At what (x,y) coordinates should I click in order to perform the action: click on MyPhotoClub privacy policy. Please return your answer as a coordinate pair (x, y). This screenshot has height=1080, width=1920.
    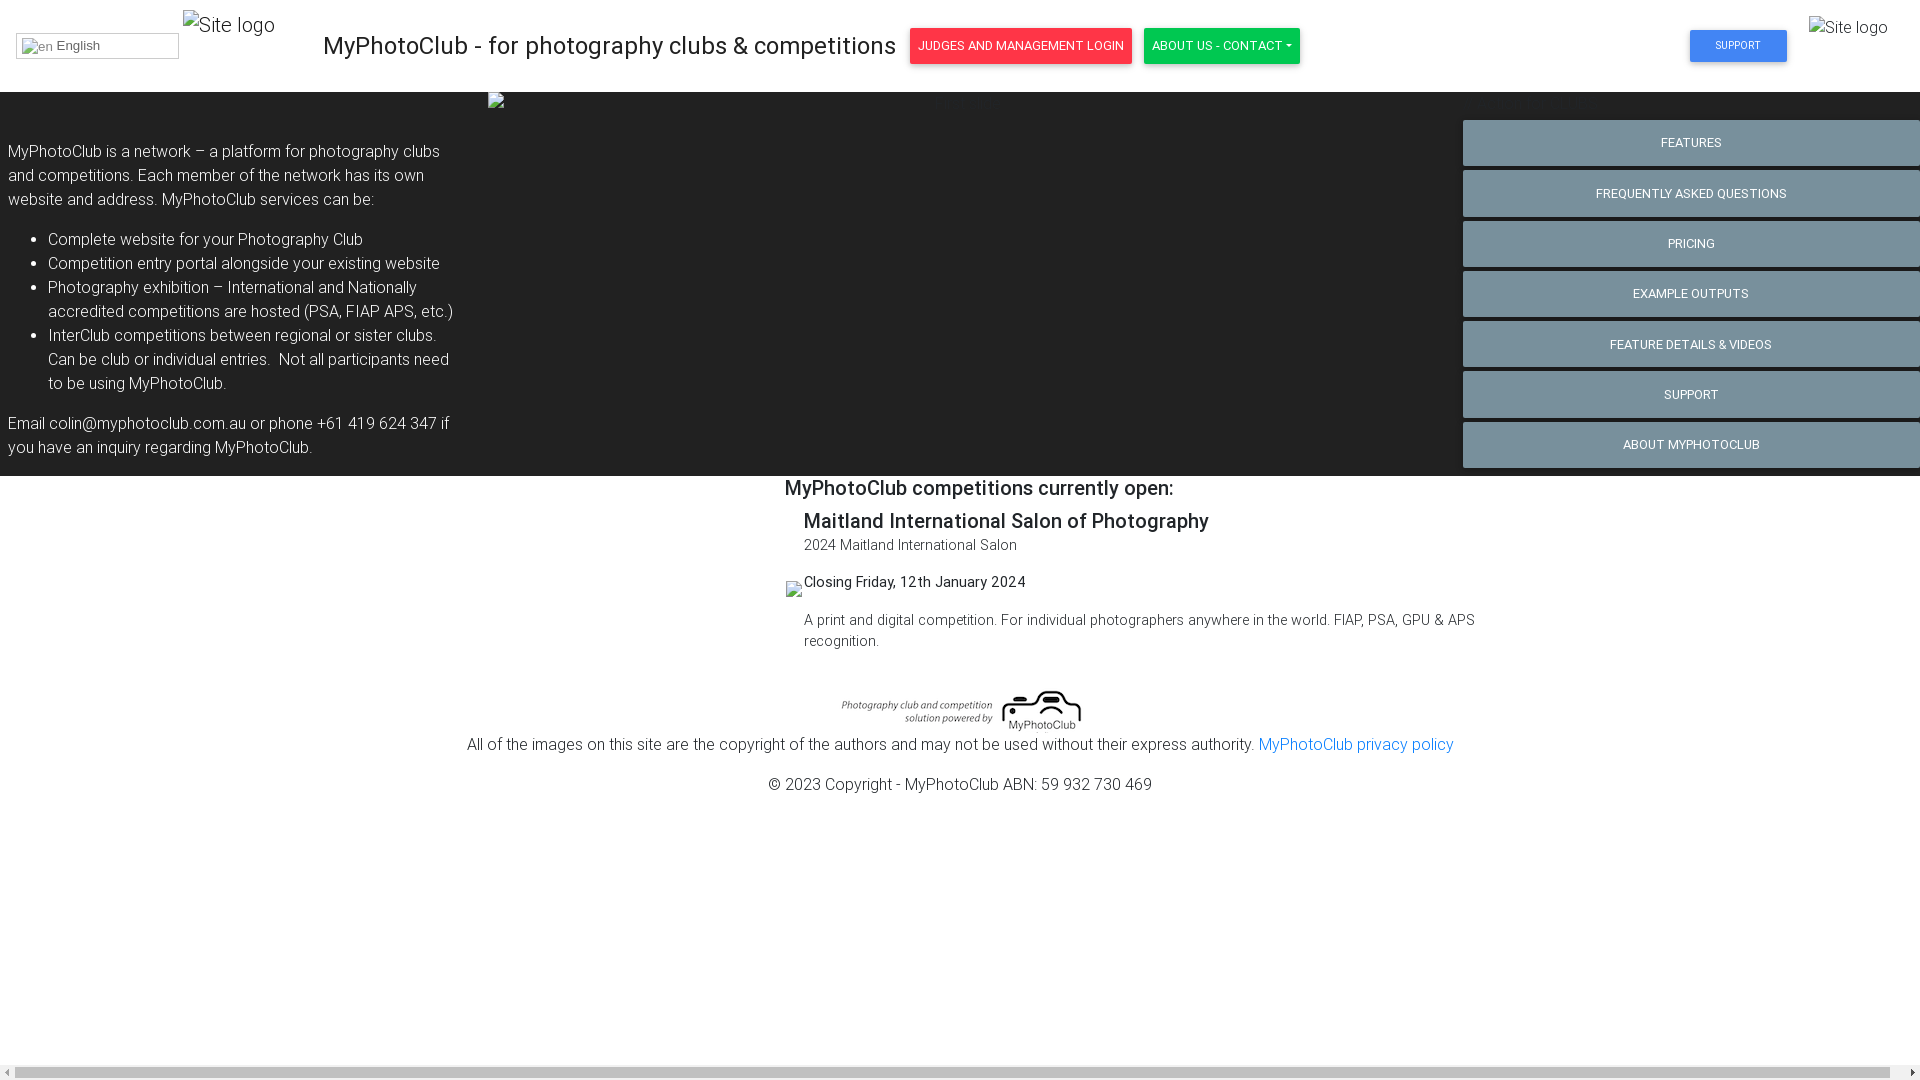
    Looking at the image, I should click on (1356, 744).